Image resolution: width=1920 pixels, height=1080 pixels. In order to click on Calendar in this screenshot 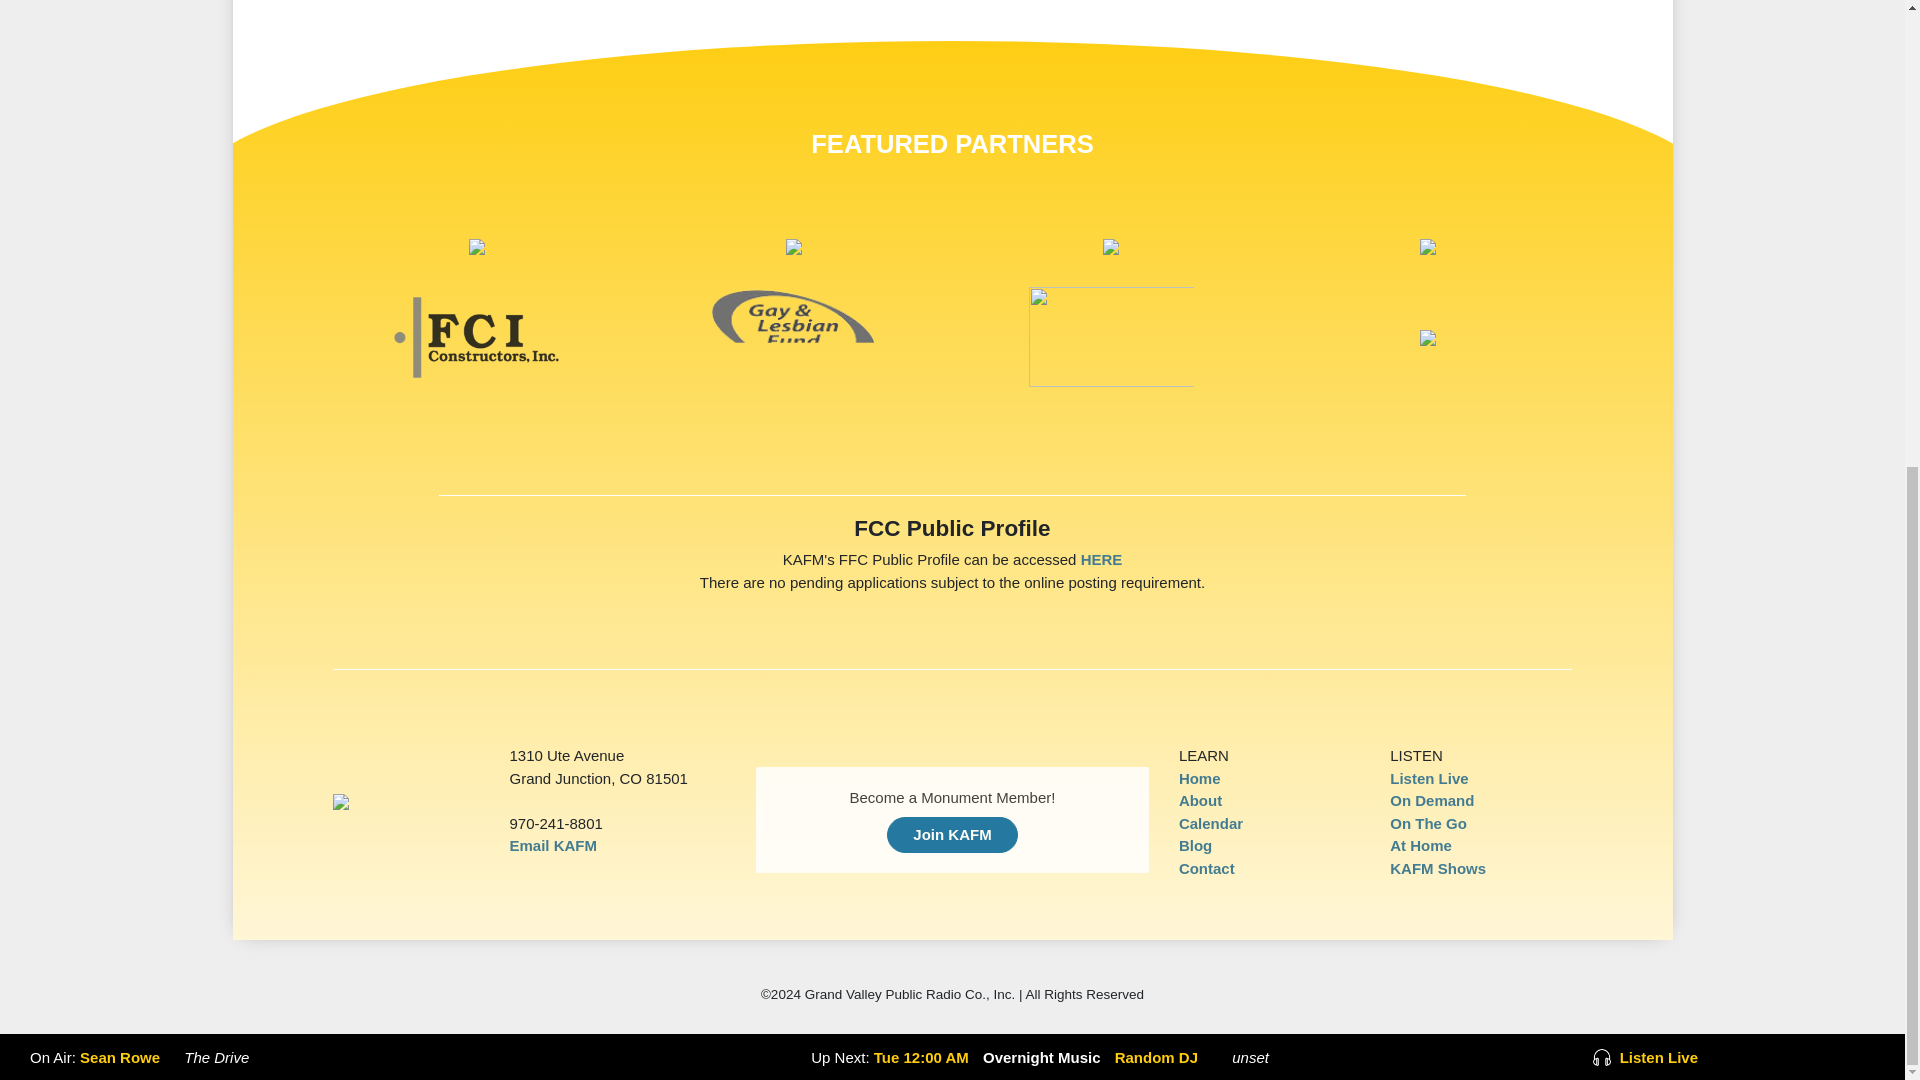, I will do `click(1210, 823)`.